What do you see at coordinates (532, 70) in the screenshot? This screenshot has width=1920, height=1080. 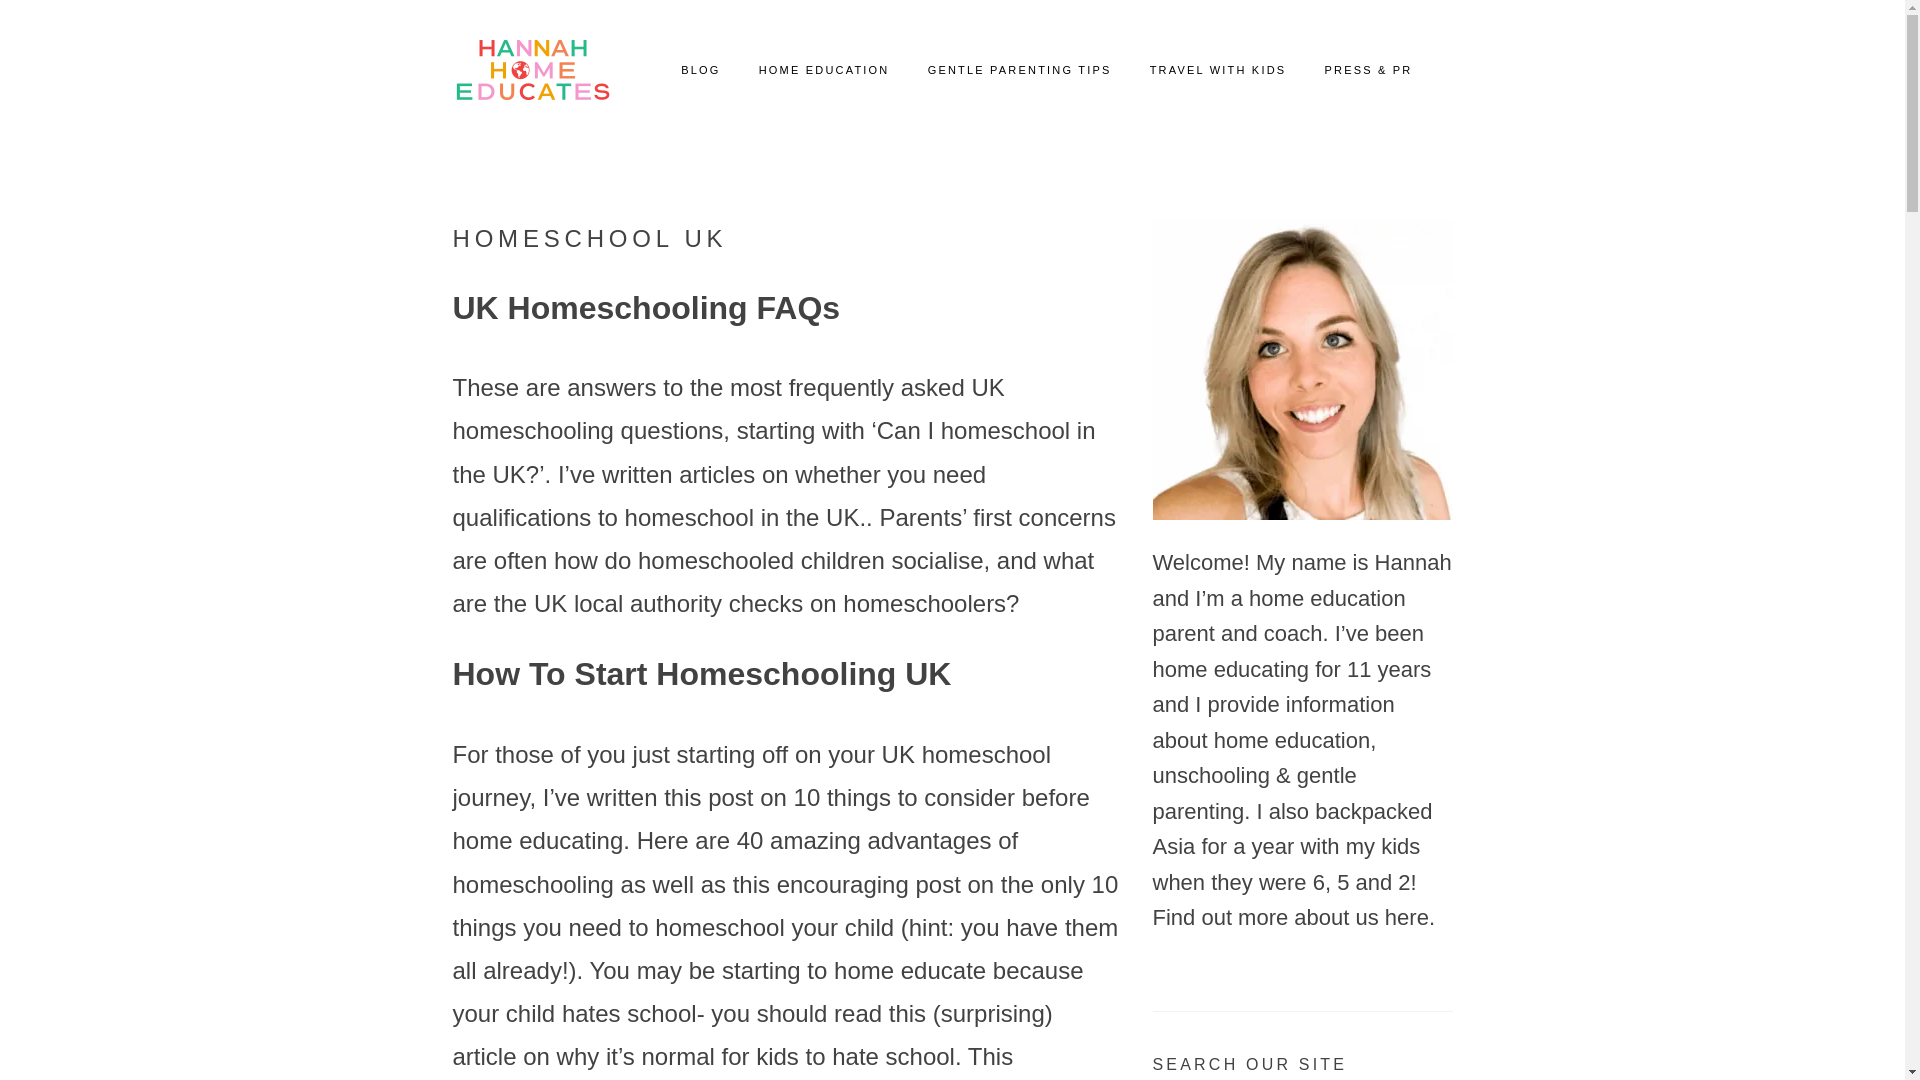 I see `ADVENTURE TRAVEL FAMILY` at bounding box center [532, 70].